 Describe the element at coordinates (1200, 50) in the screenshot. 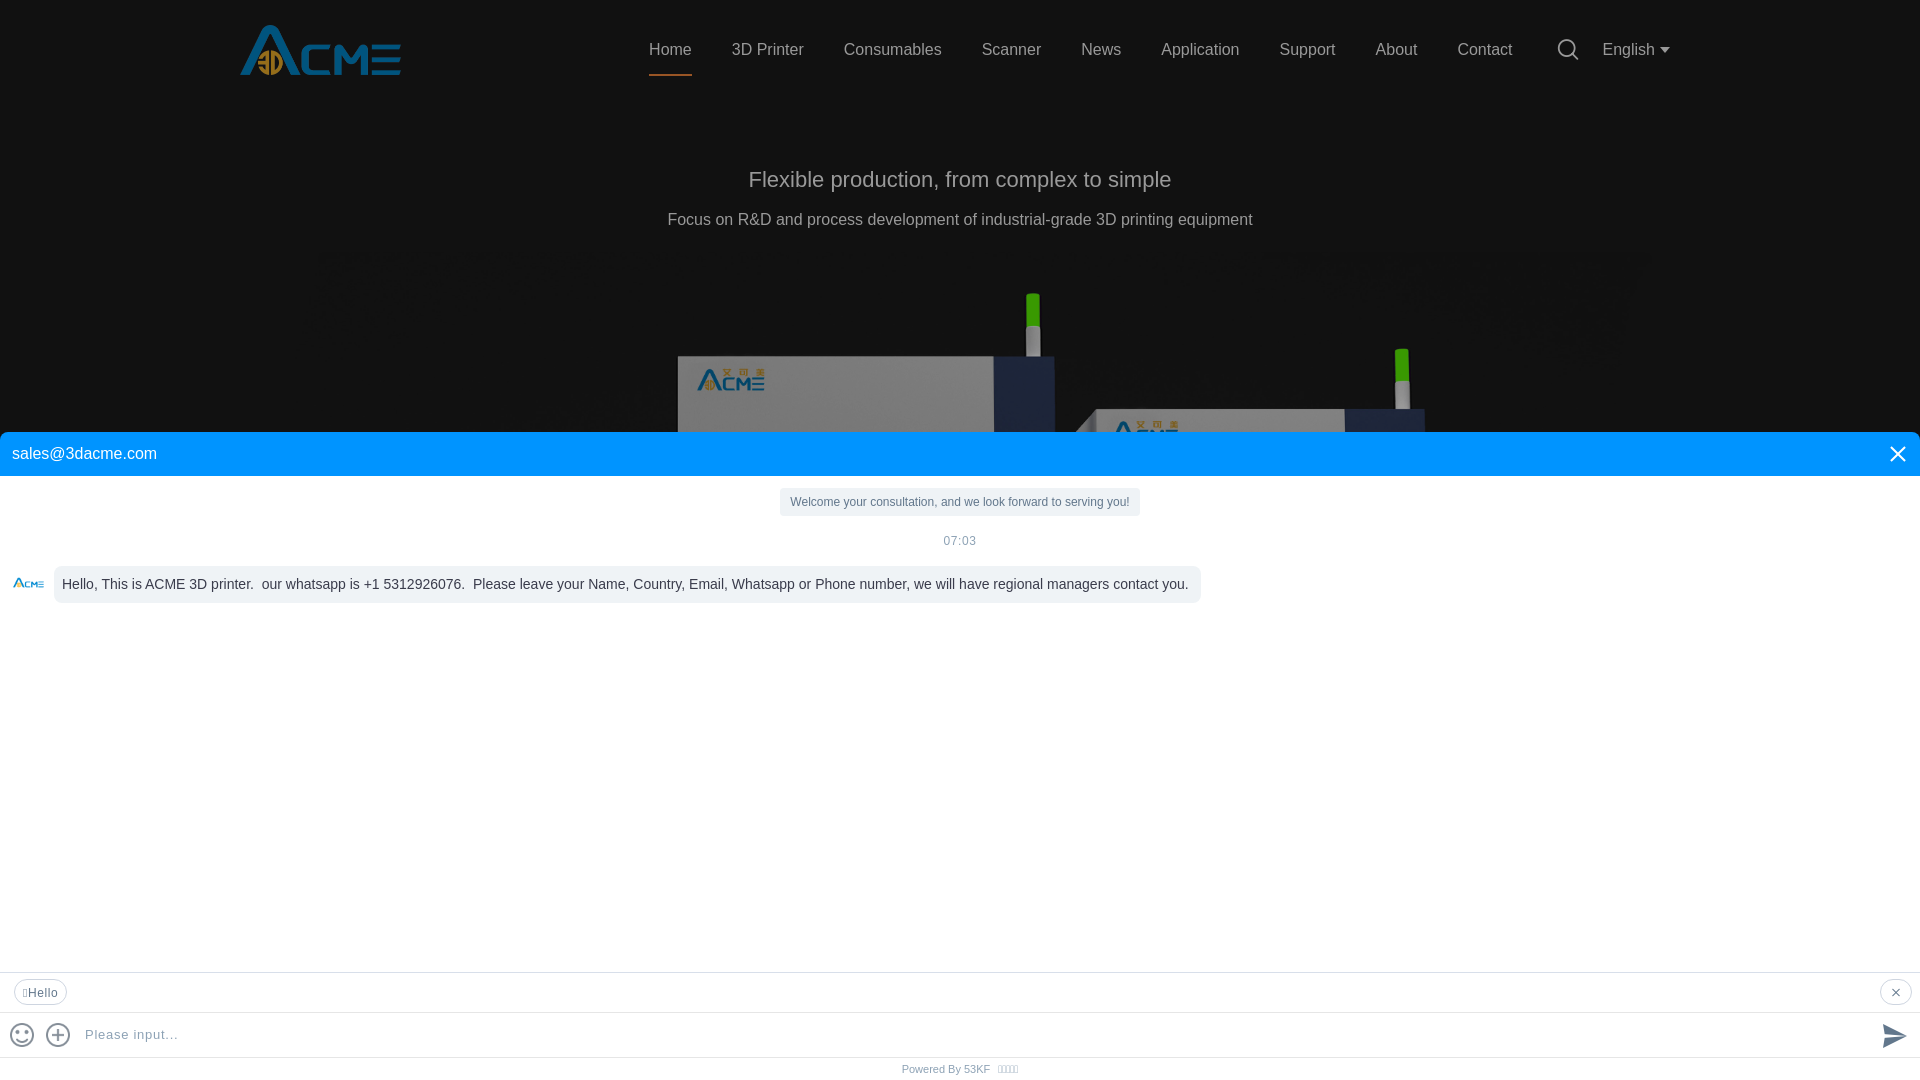

I see `Application` at that location.